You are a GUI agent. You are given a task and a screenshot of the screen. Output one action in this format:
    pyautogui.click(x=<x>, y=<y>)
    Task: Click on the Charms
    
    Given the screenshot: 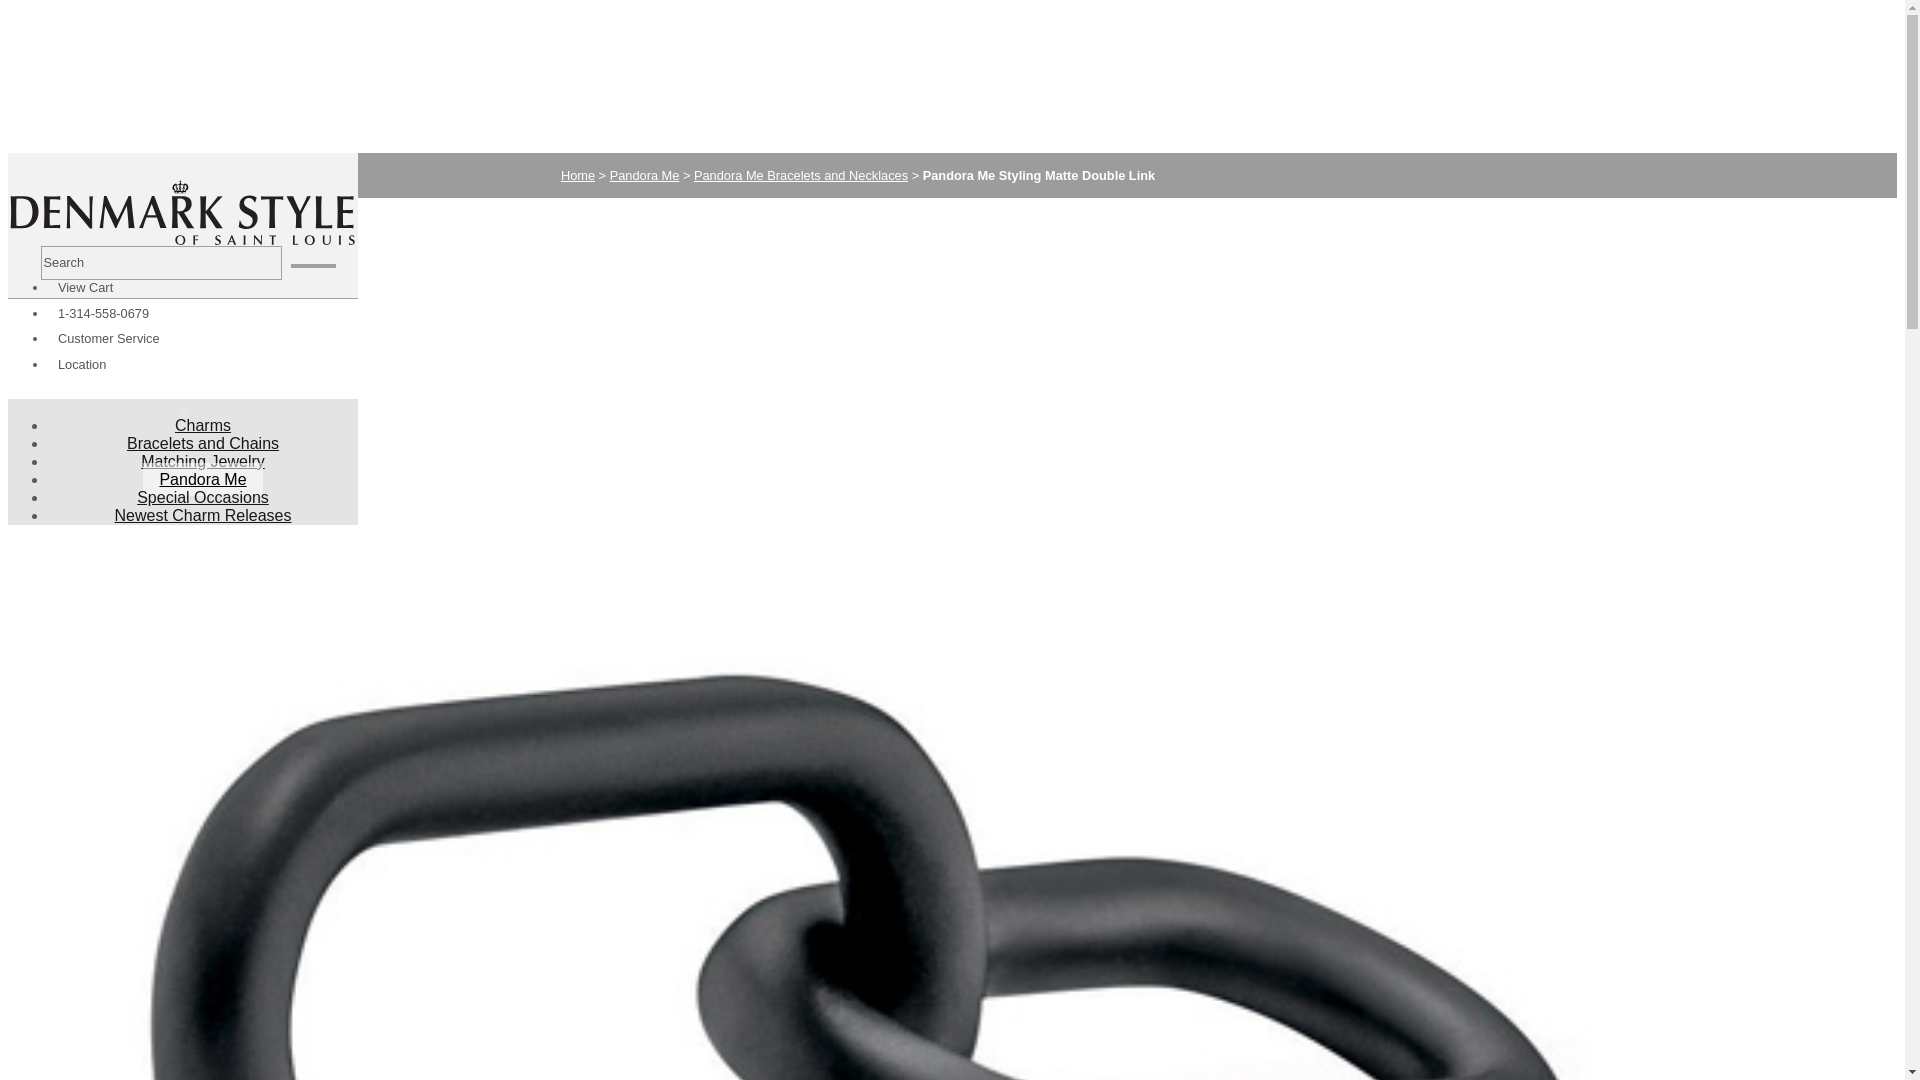 What is the action you would take?
    pyautogui.click(x=203, y=425)
    